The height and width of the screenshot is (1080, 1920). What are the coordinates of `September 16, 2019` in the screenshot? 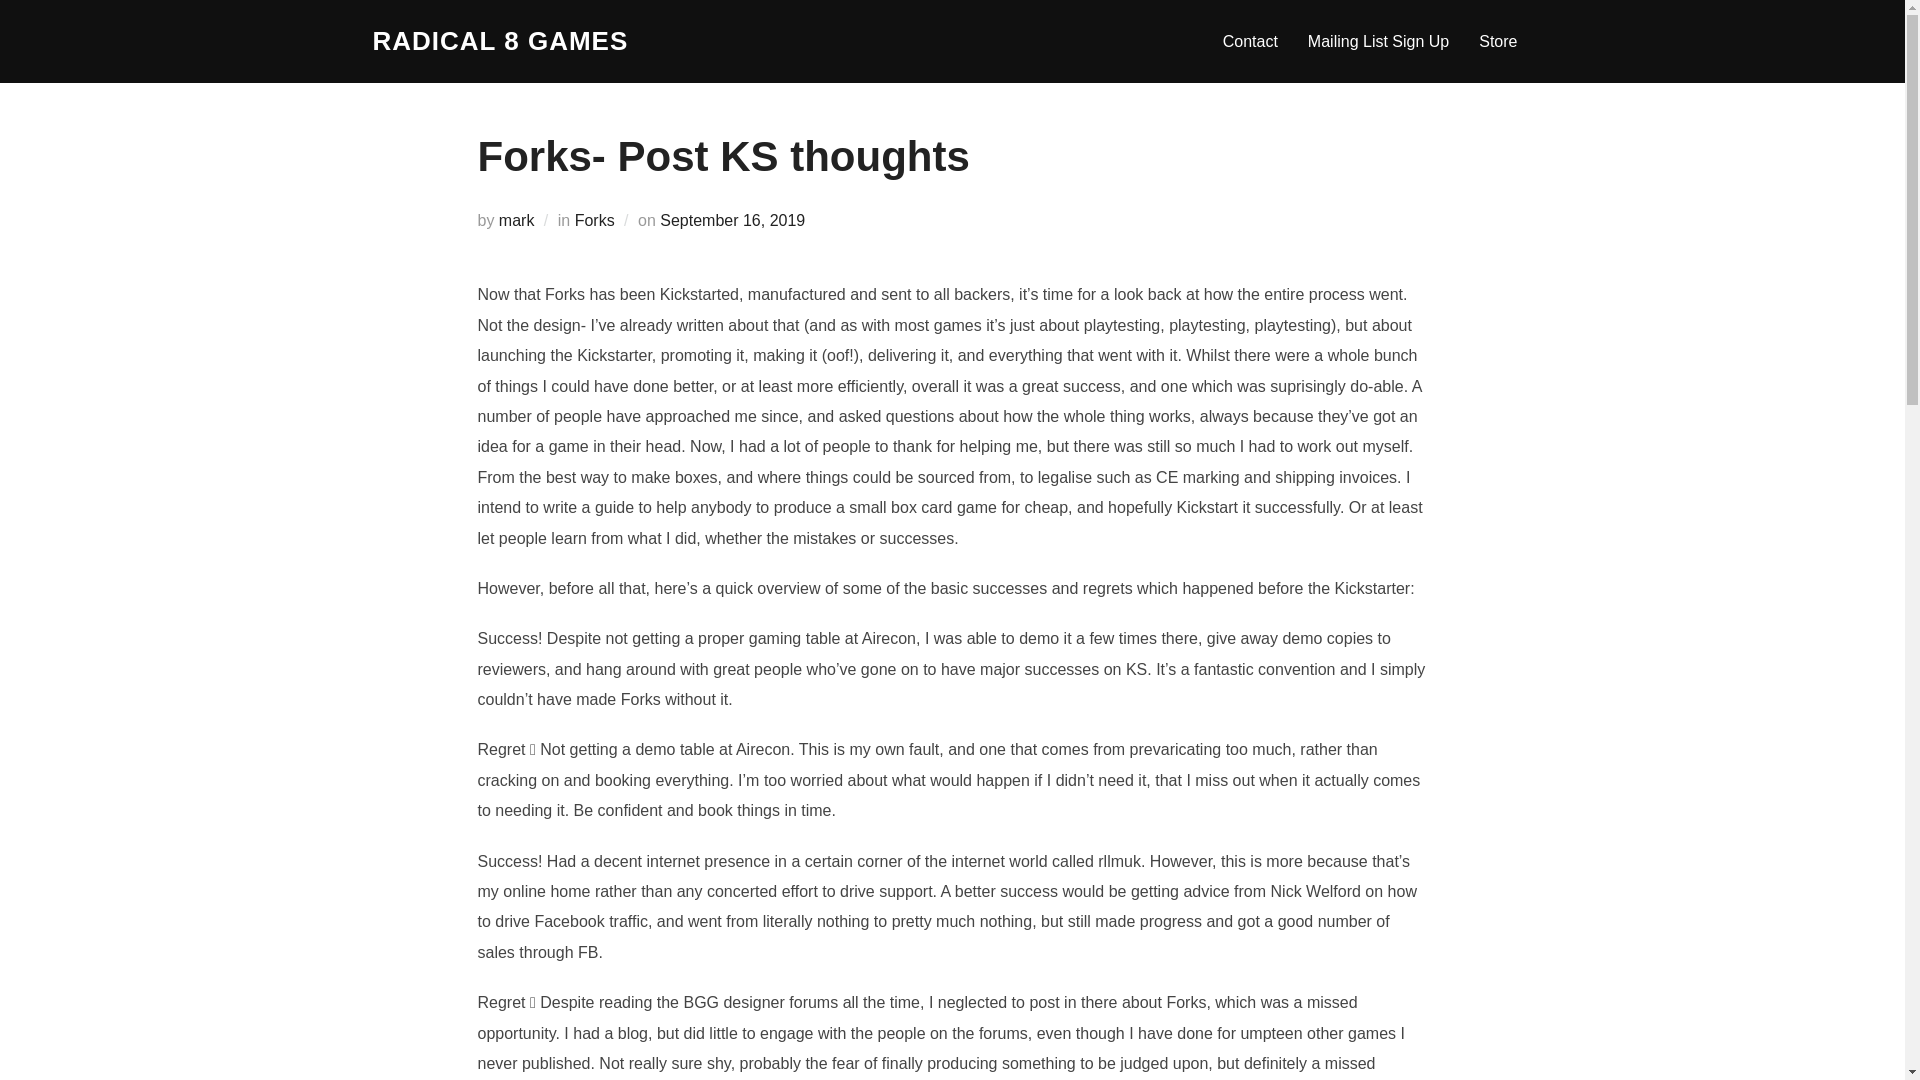 It's located at (732, 220).